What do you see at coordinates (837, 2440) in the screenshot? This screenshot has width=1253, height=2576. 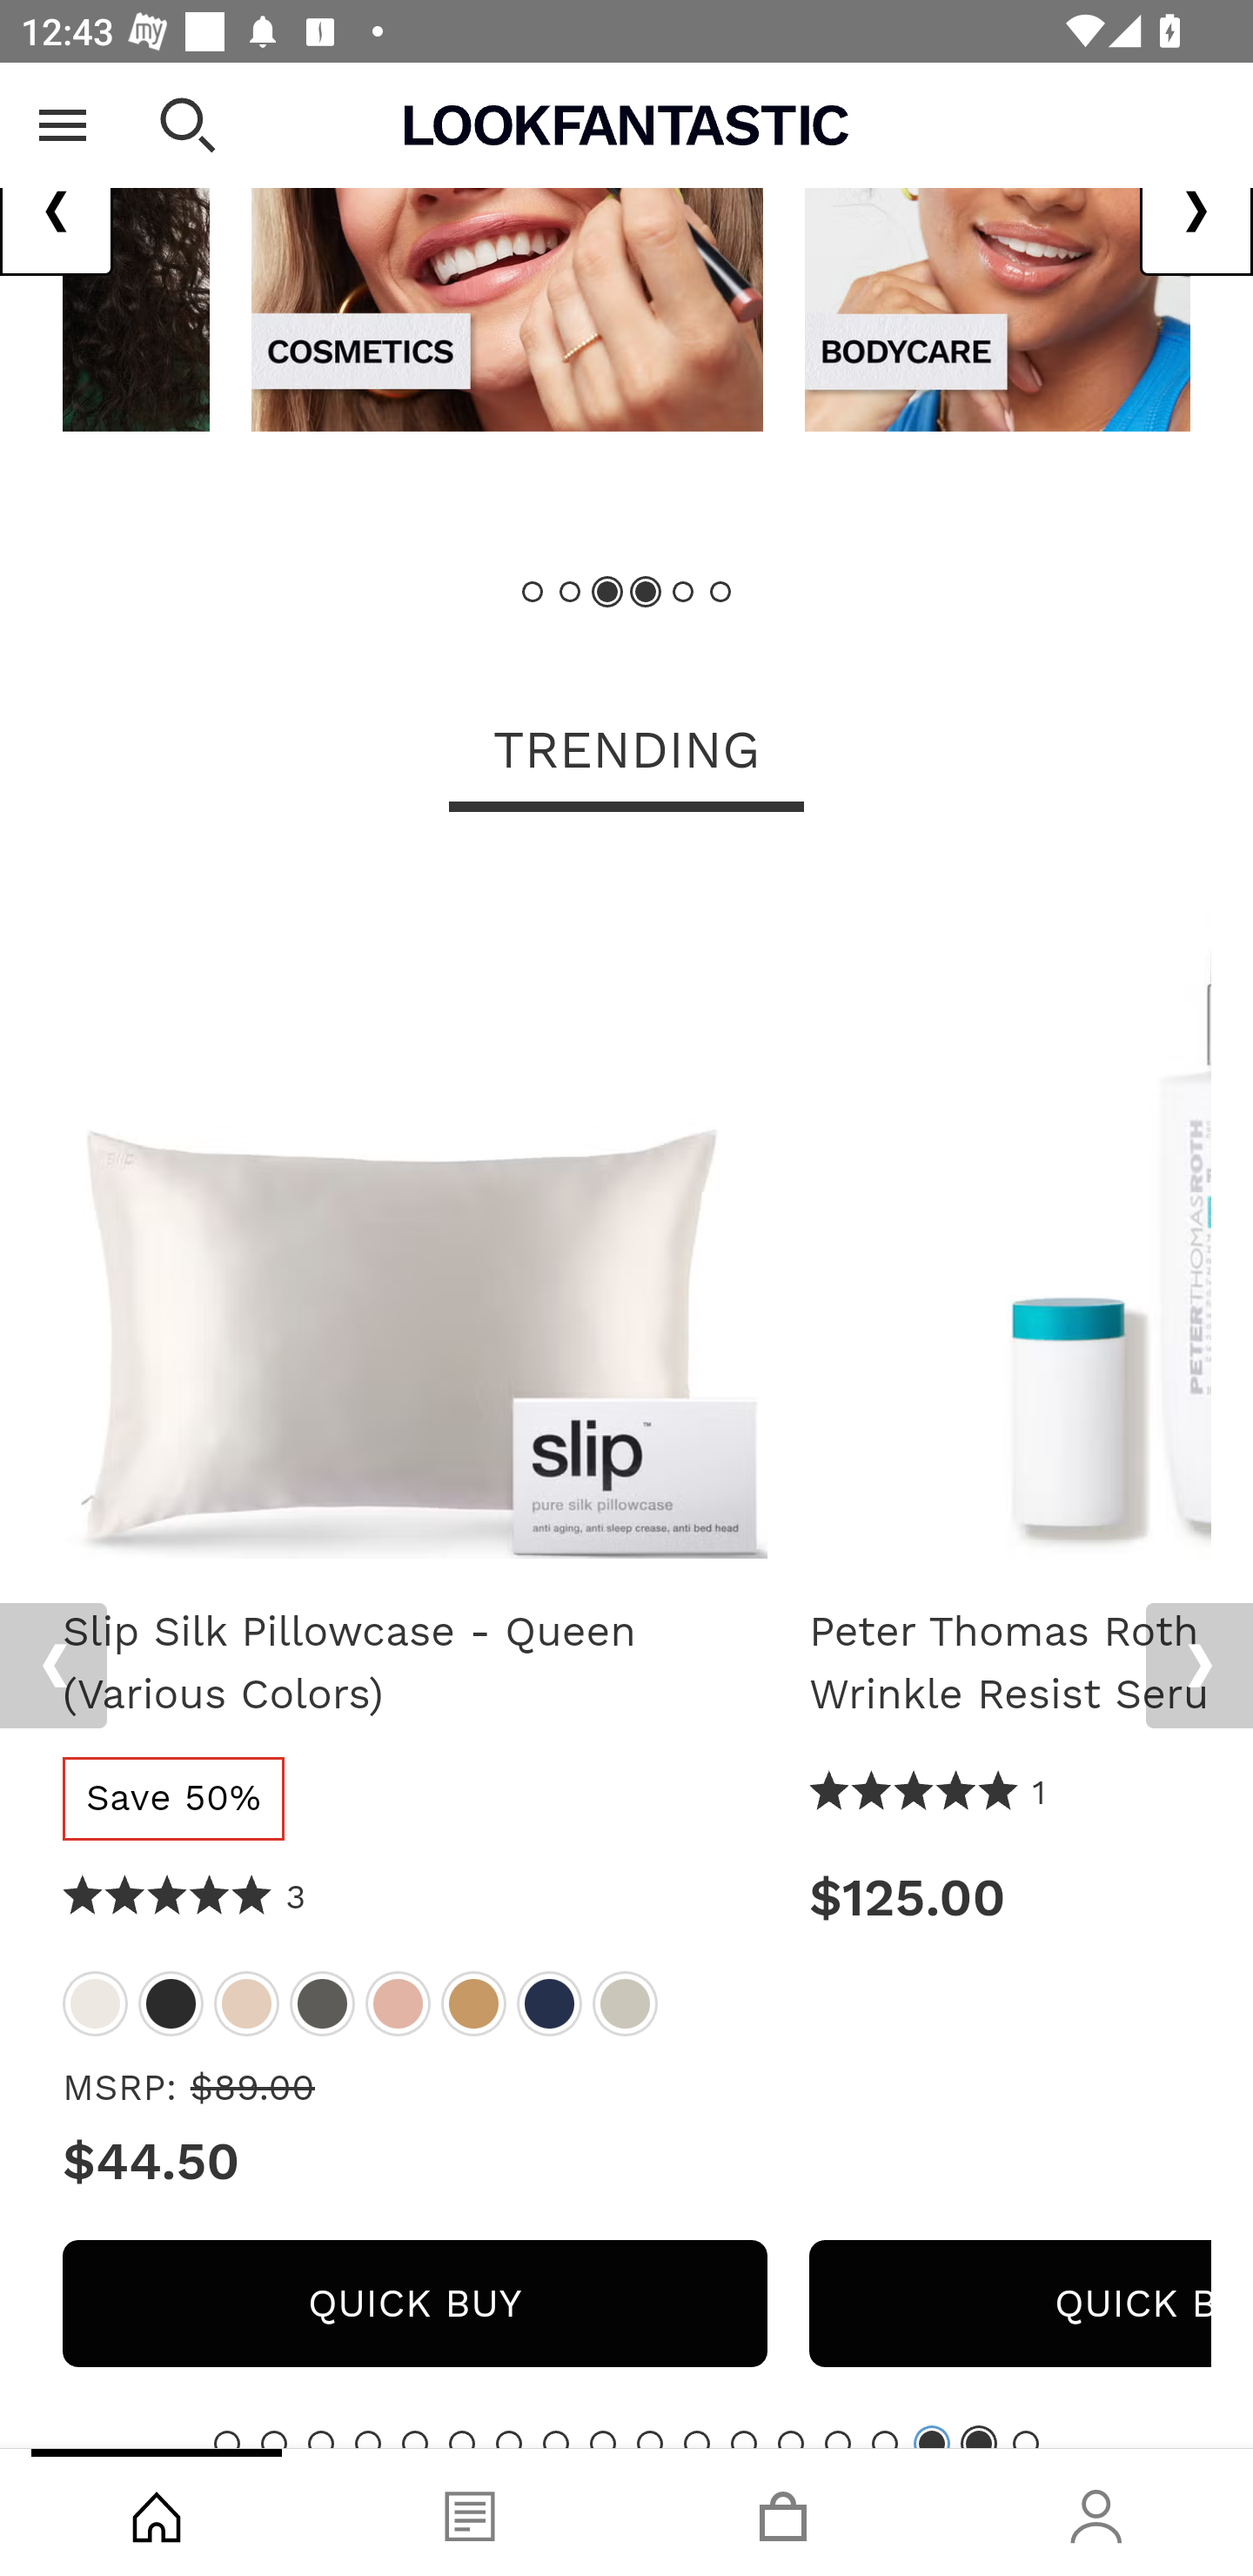 I see `Slide 14` at bounding box center [837, 2440].